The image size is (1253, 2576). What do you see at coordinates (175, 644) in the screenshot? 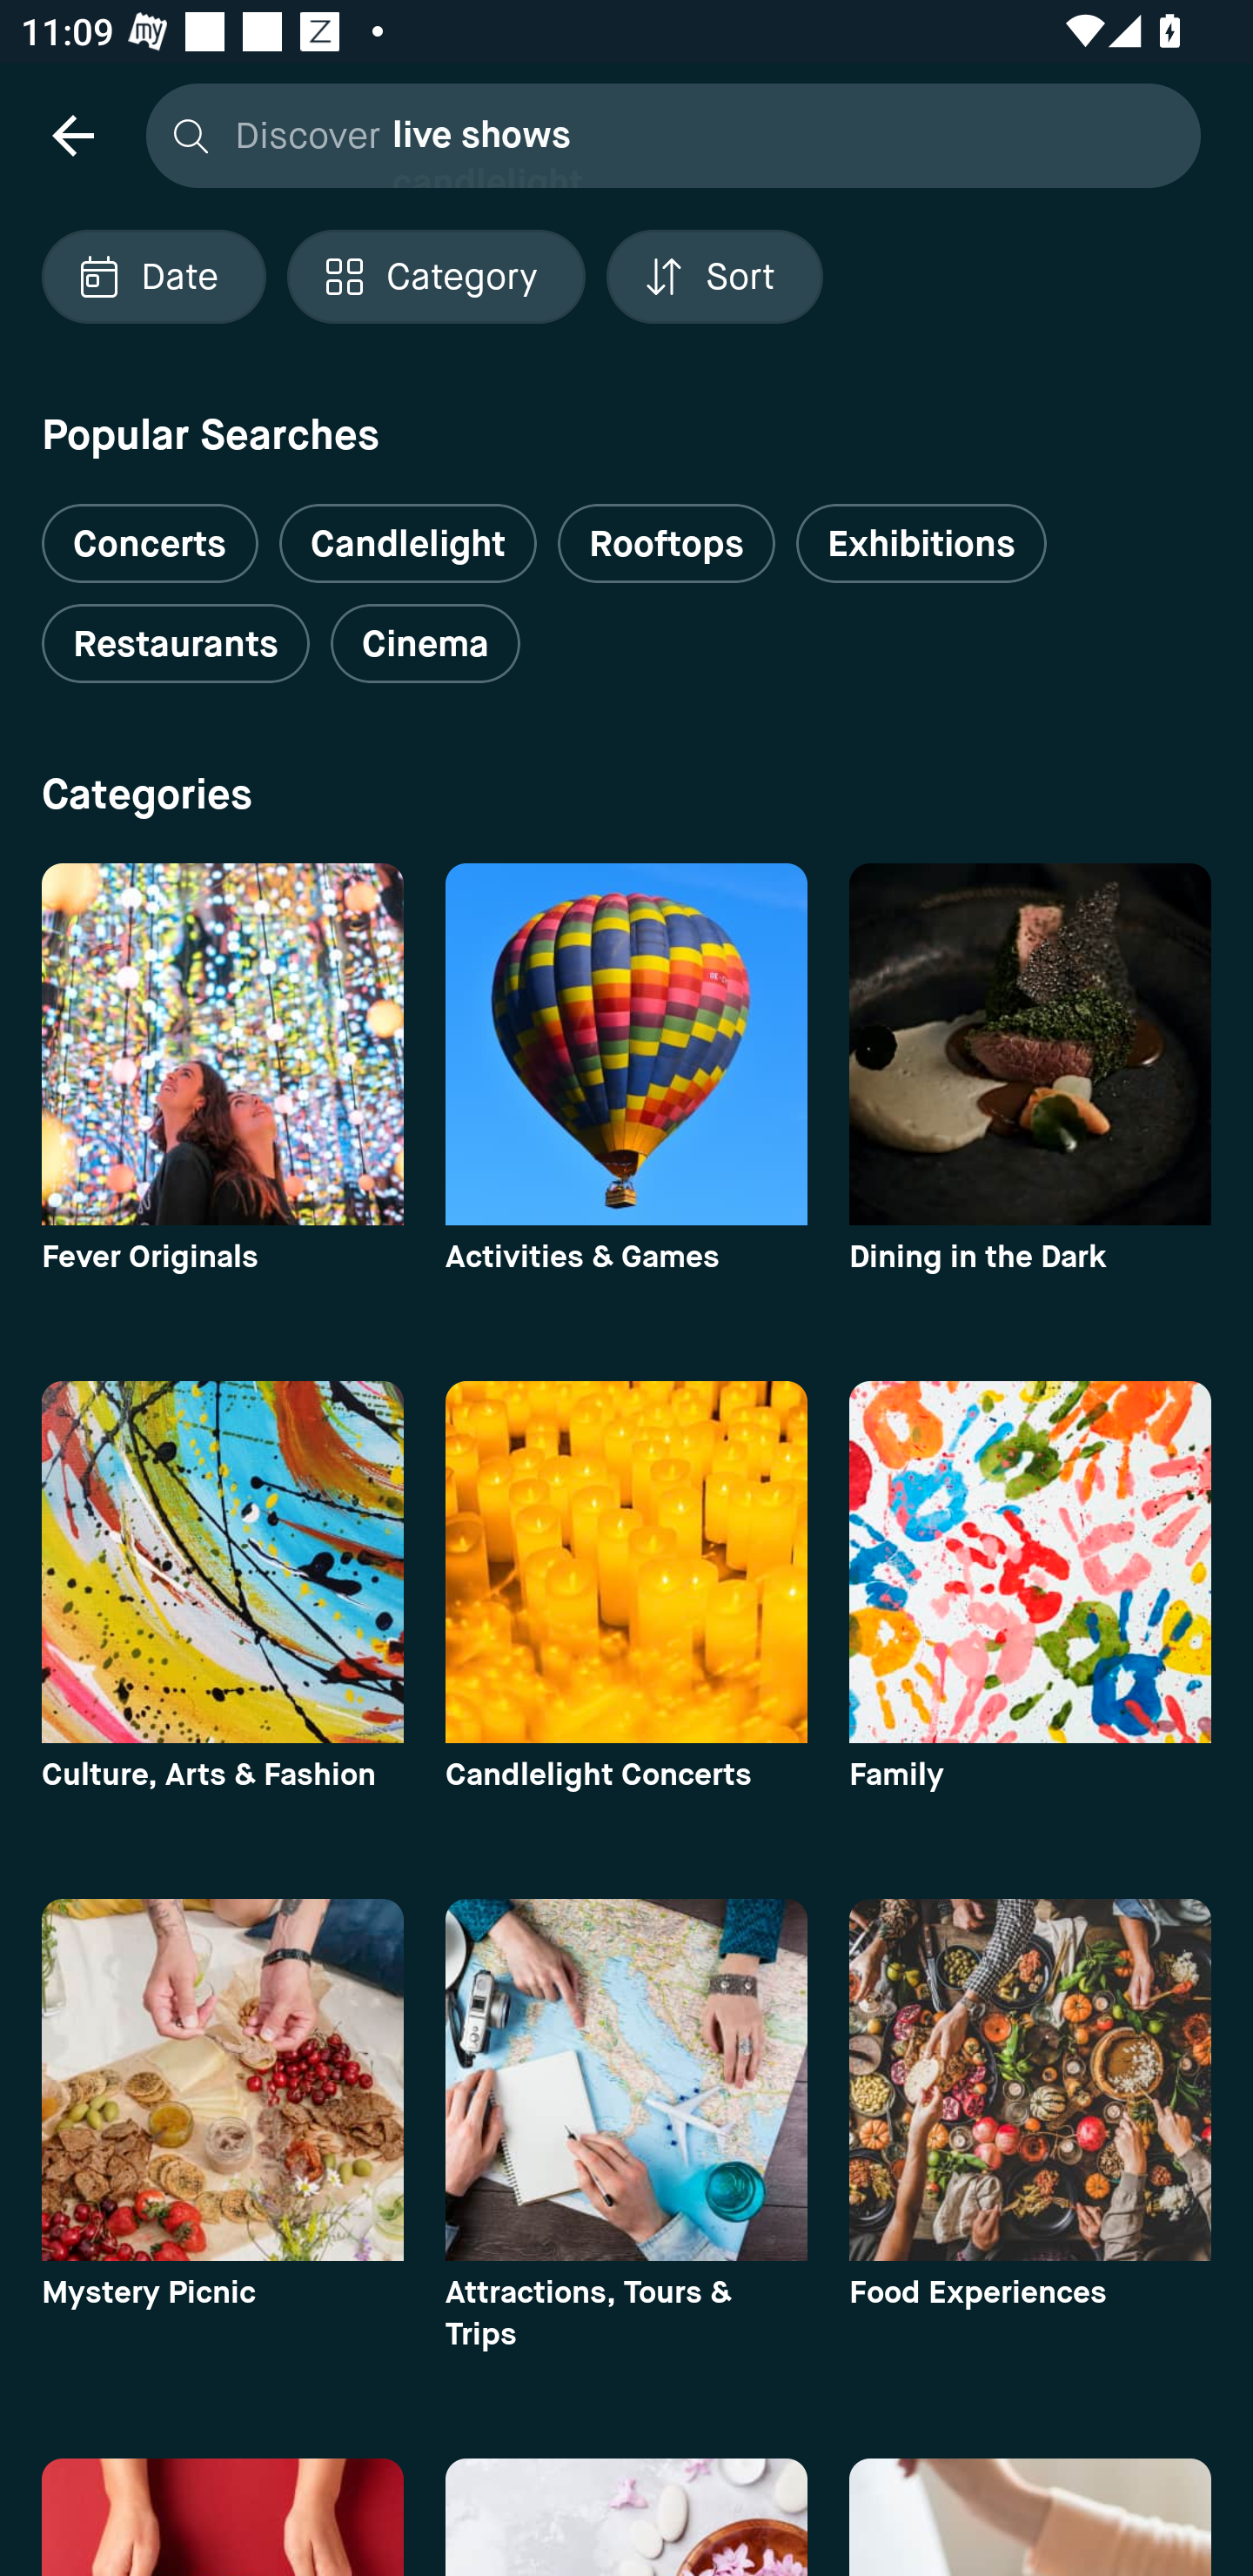
I see `Restaurants` at bounding box center [175, 644].